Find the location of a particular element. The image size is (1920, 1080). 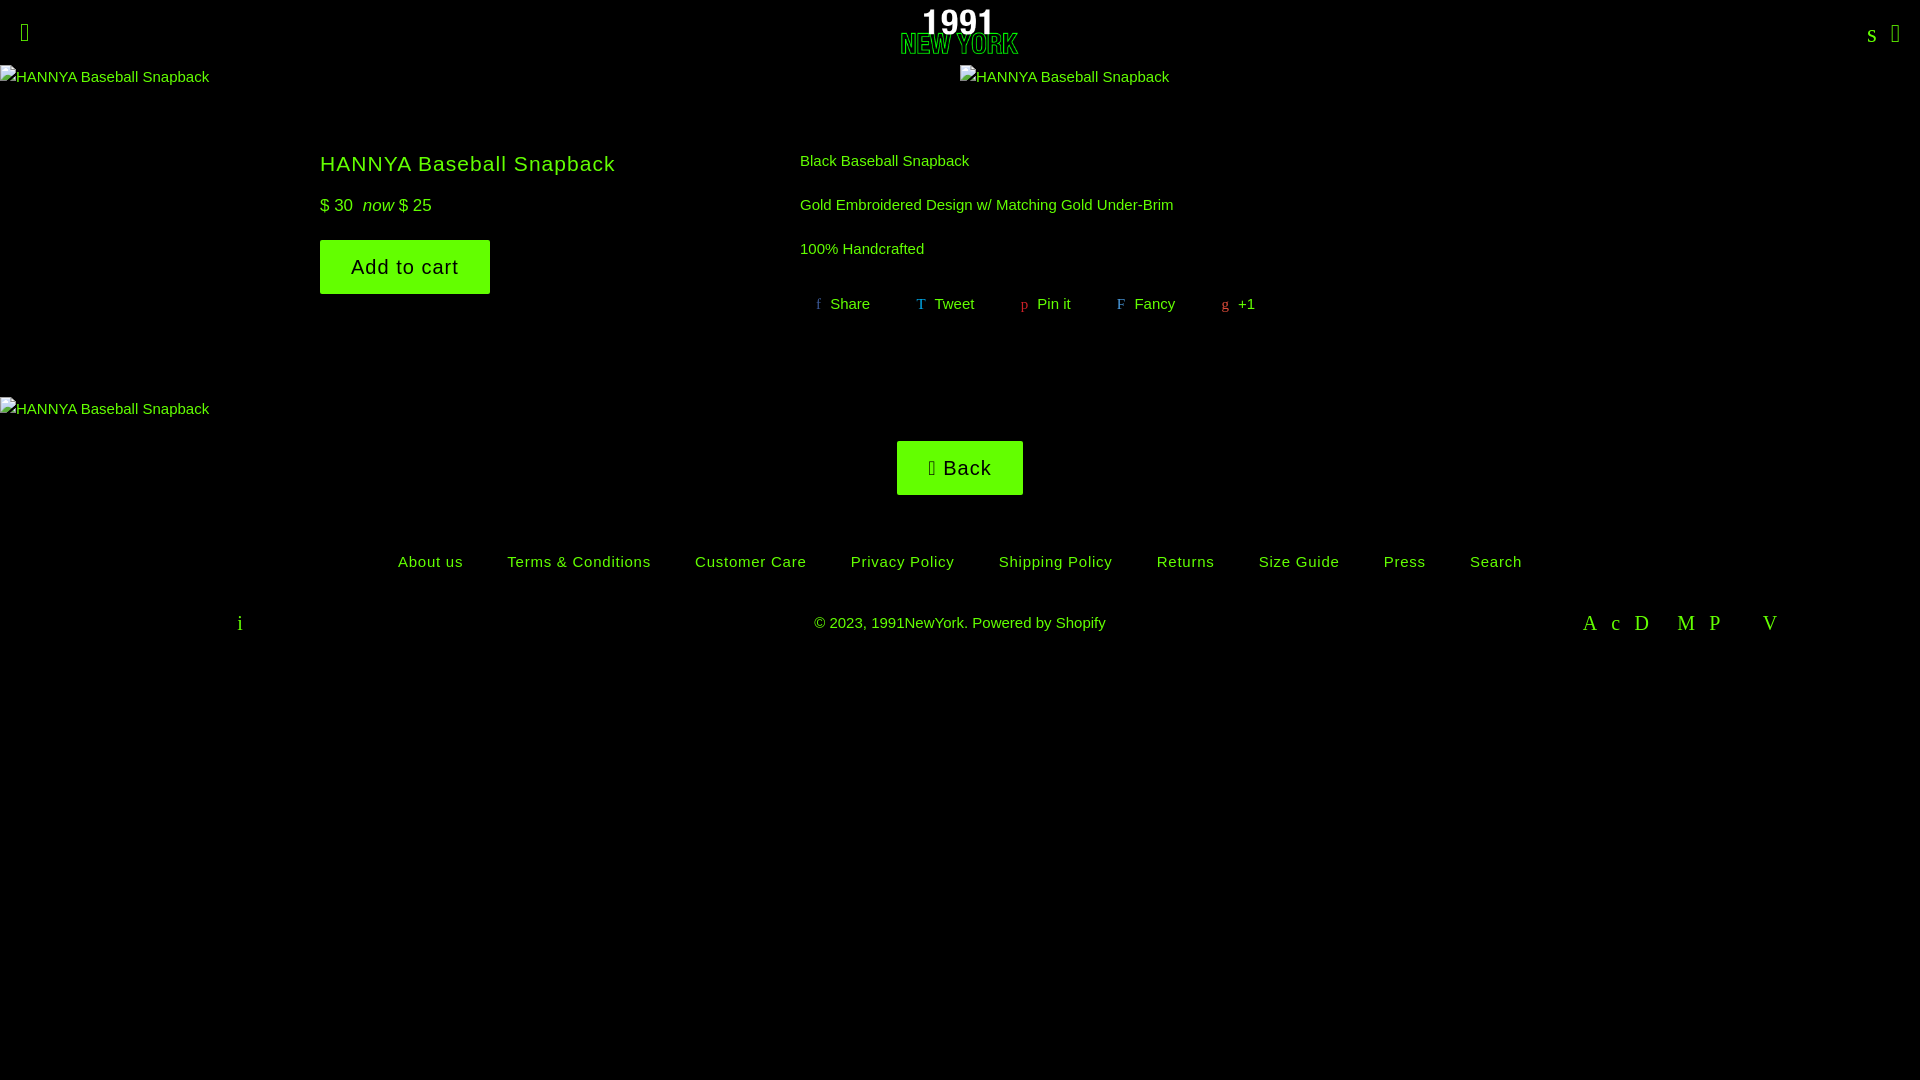

Add to cart is located at coordinates (404, 267).